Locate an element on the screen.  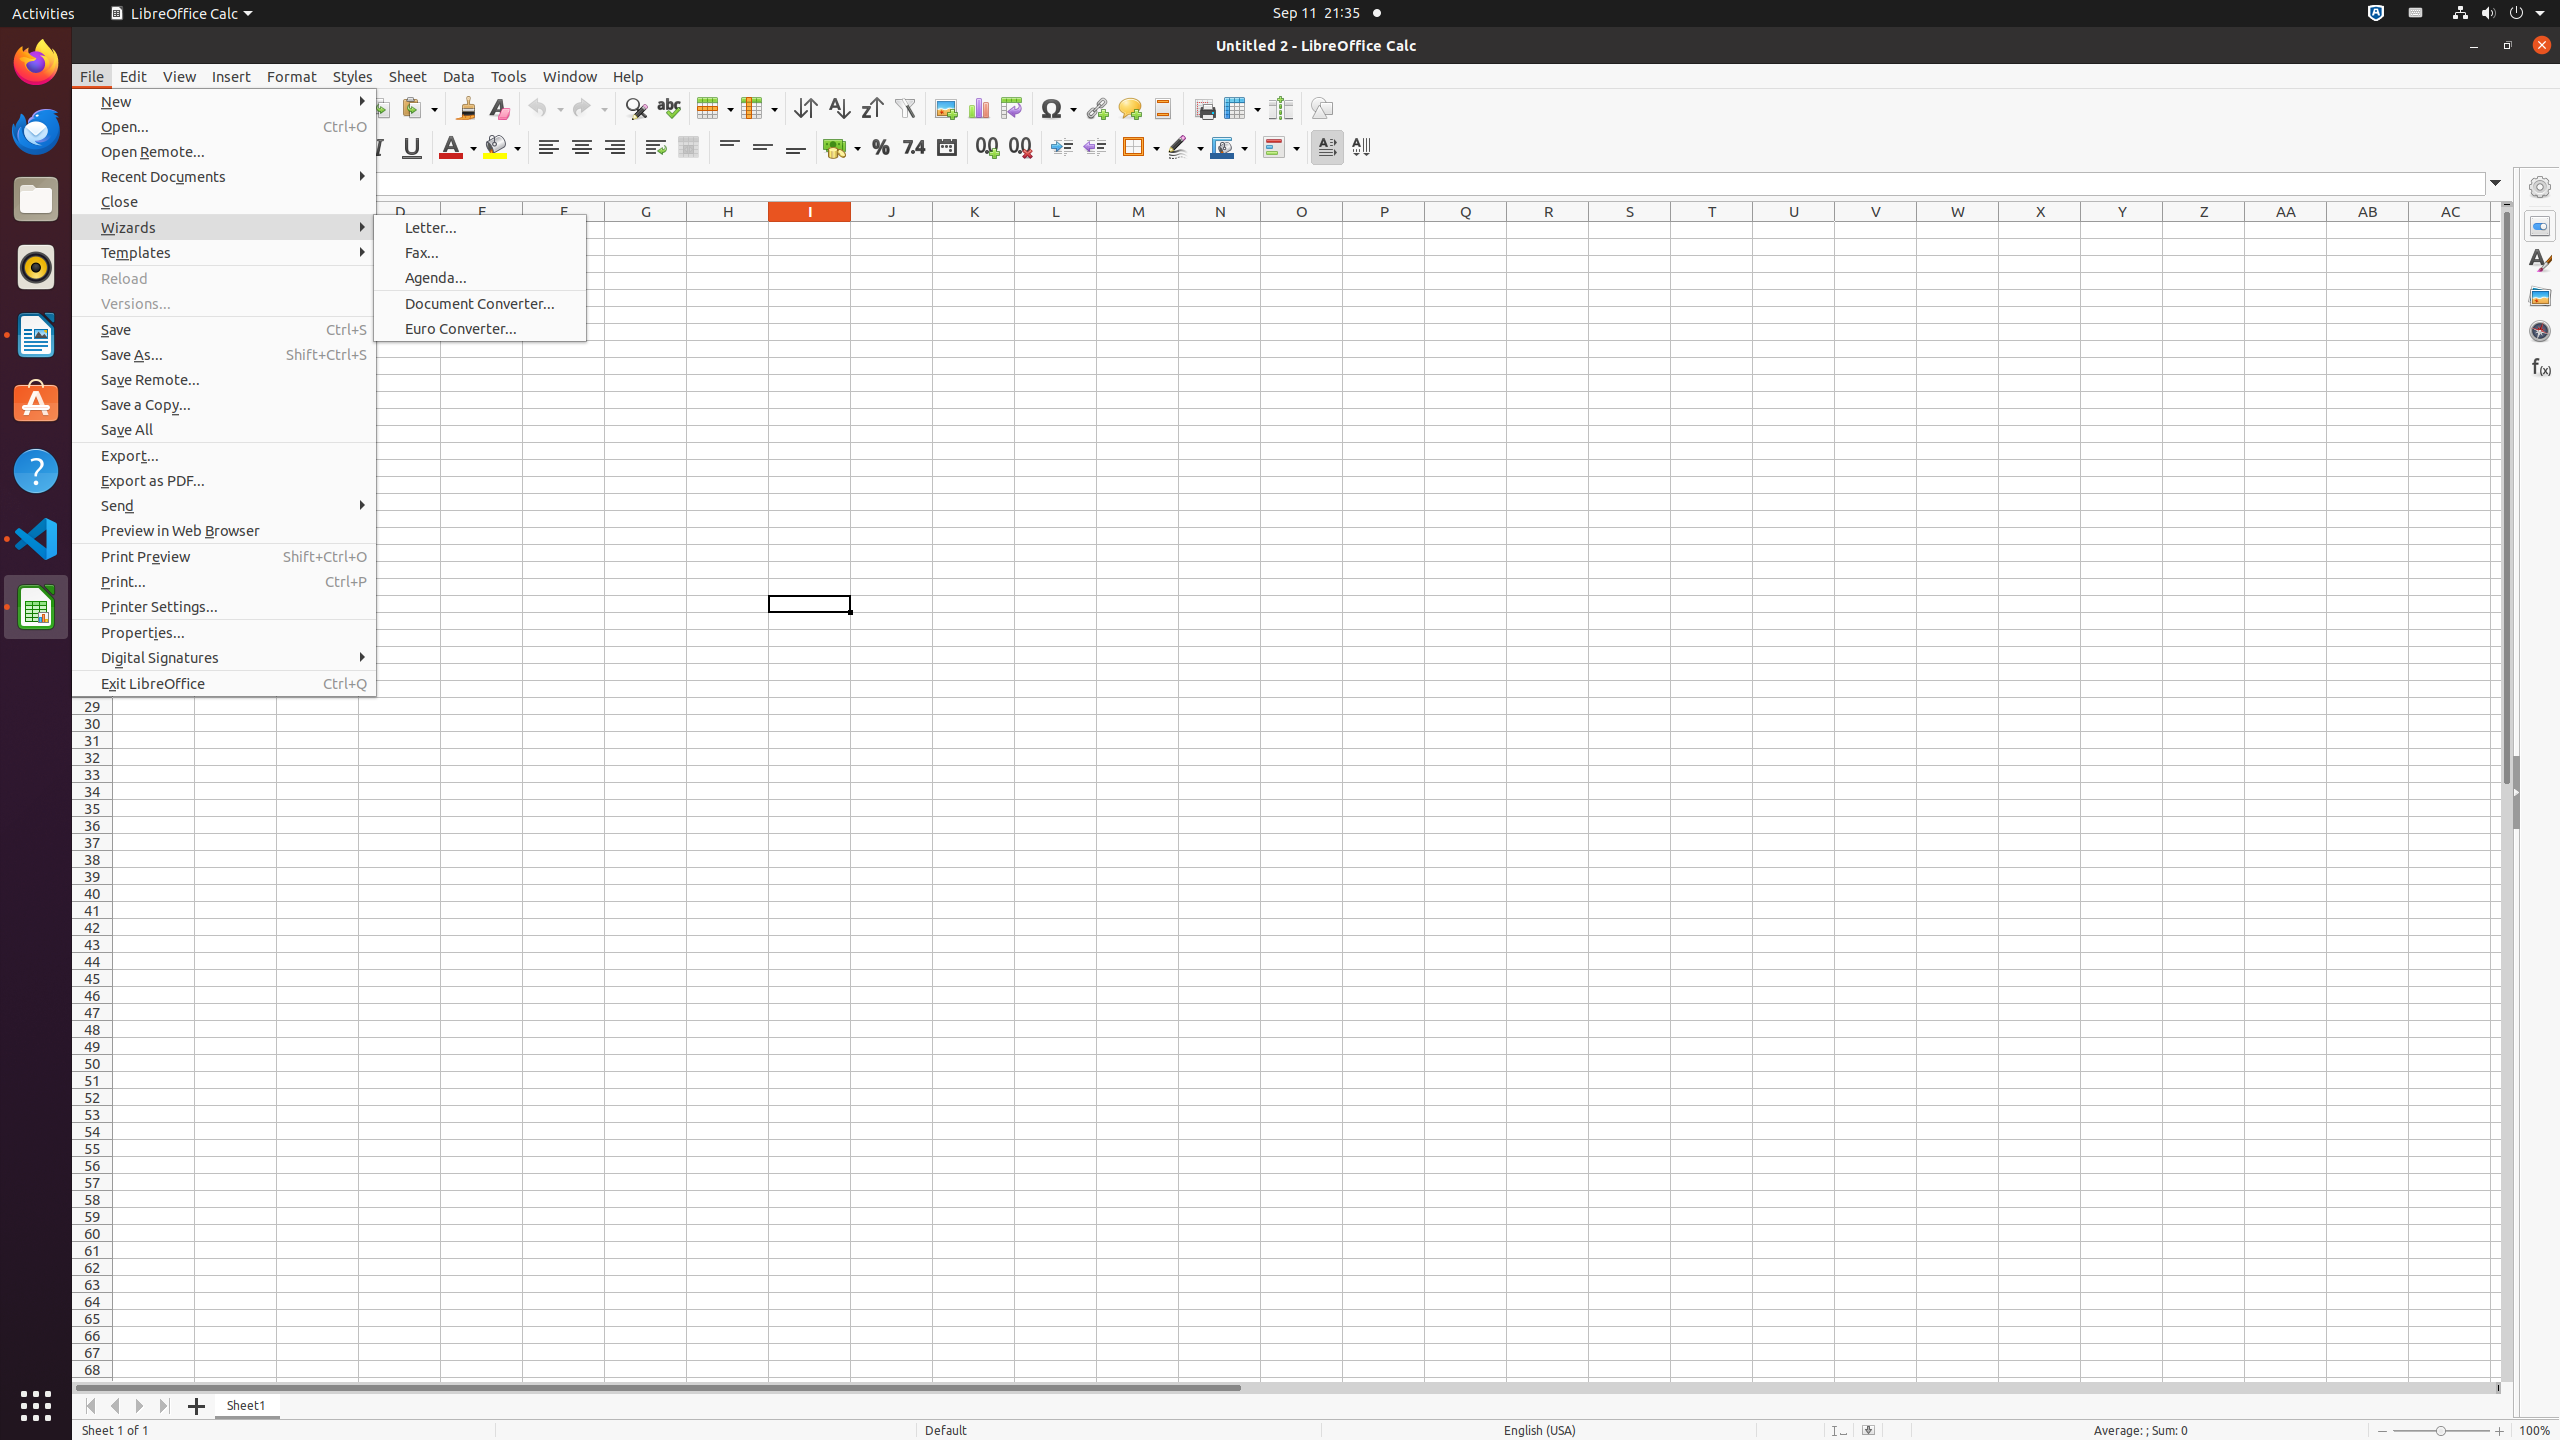
Freeze Rows and Columns is located at coordinates (1242, 108).